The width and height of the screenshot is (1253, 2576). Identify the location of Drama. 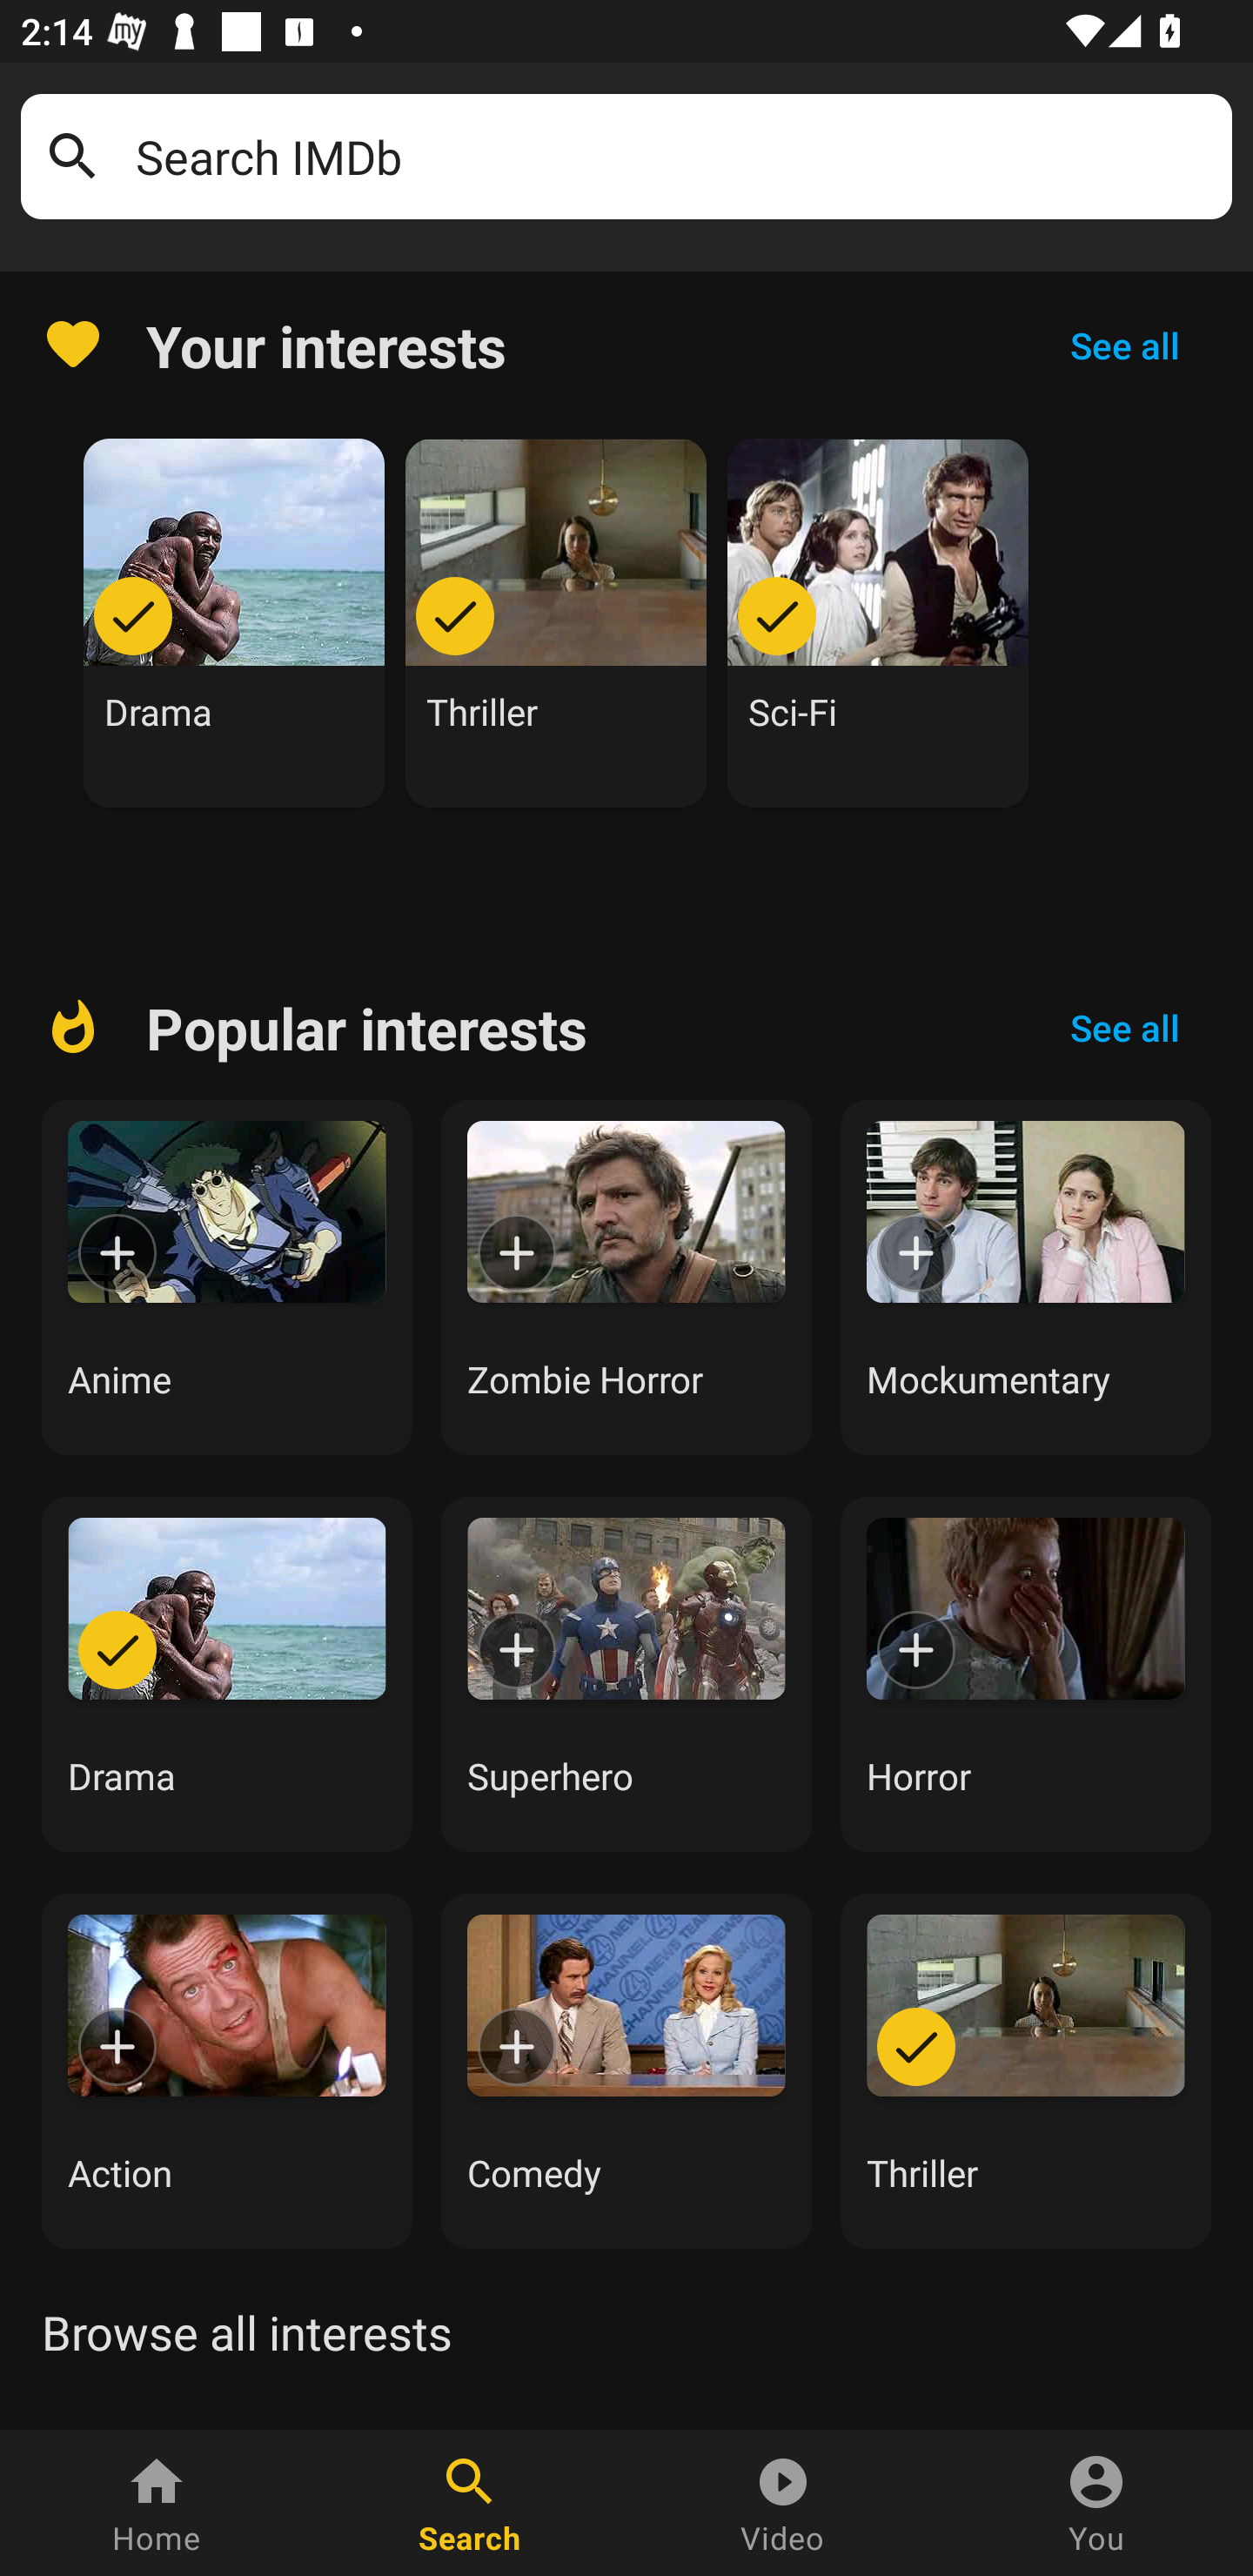
(226, 1674).